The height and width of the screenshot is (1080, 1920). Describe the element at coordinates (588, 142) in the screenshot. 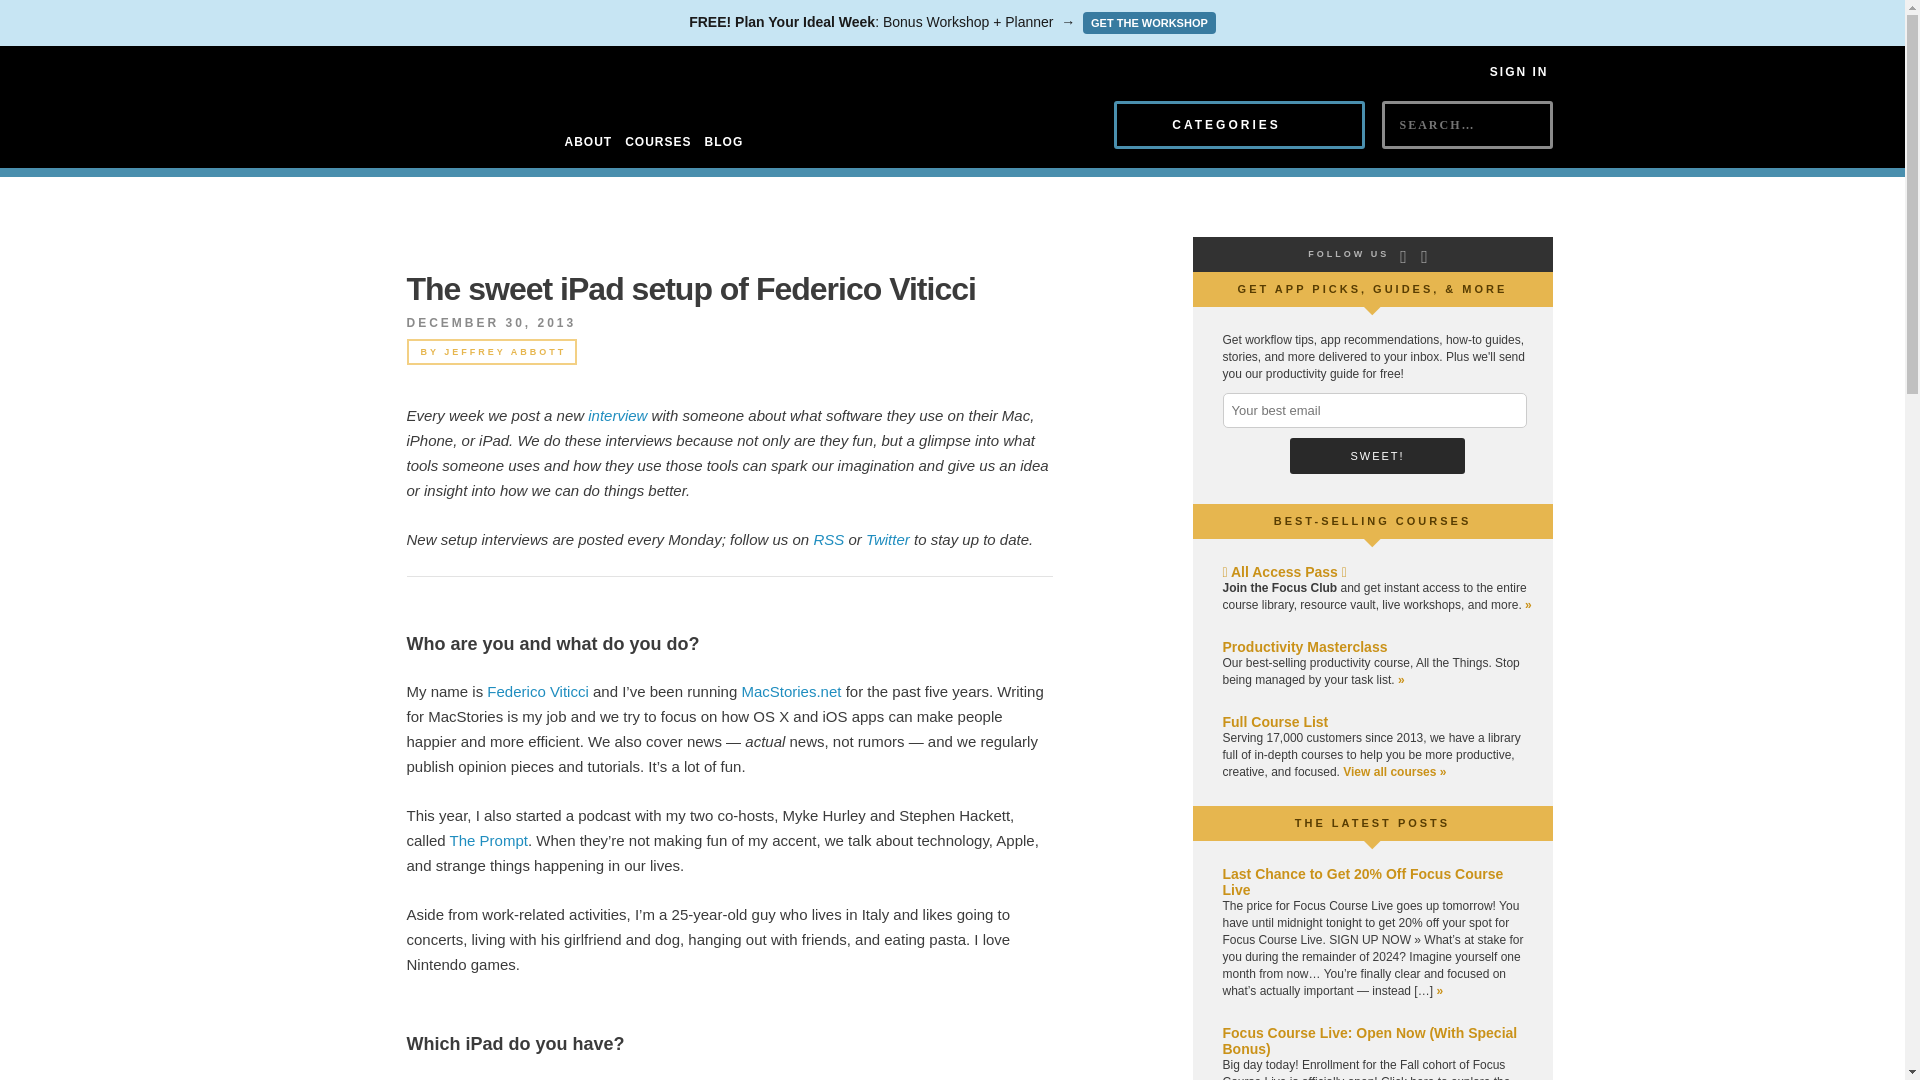

I see `ABOUT` at that location.